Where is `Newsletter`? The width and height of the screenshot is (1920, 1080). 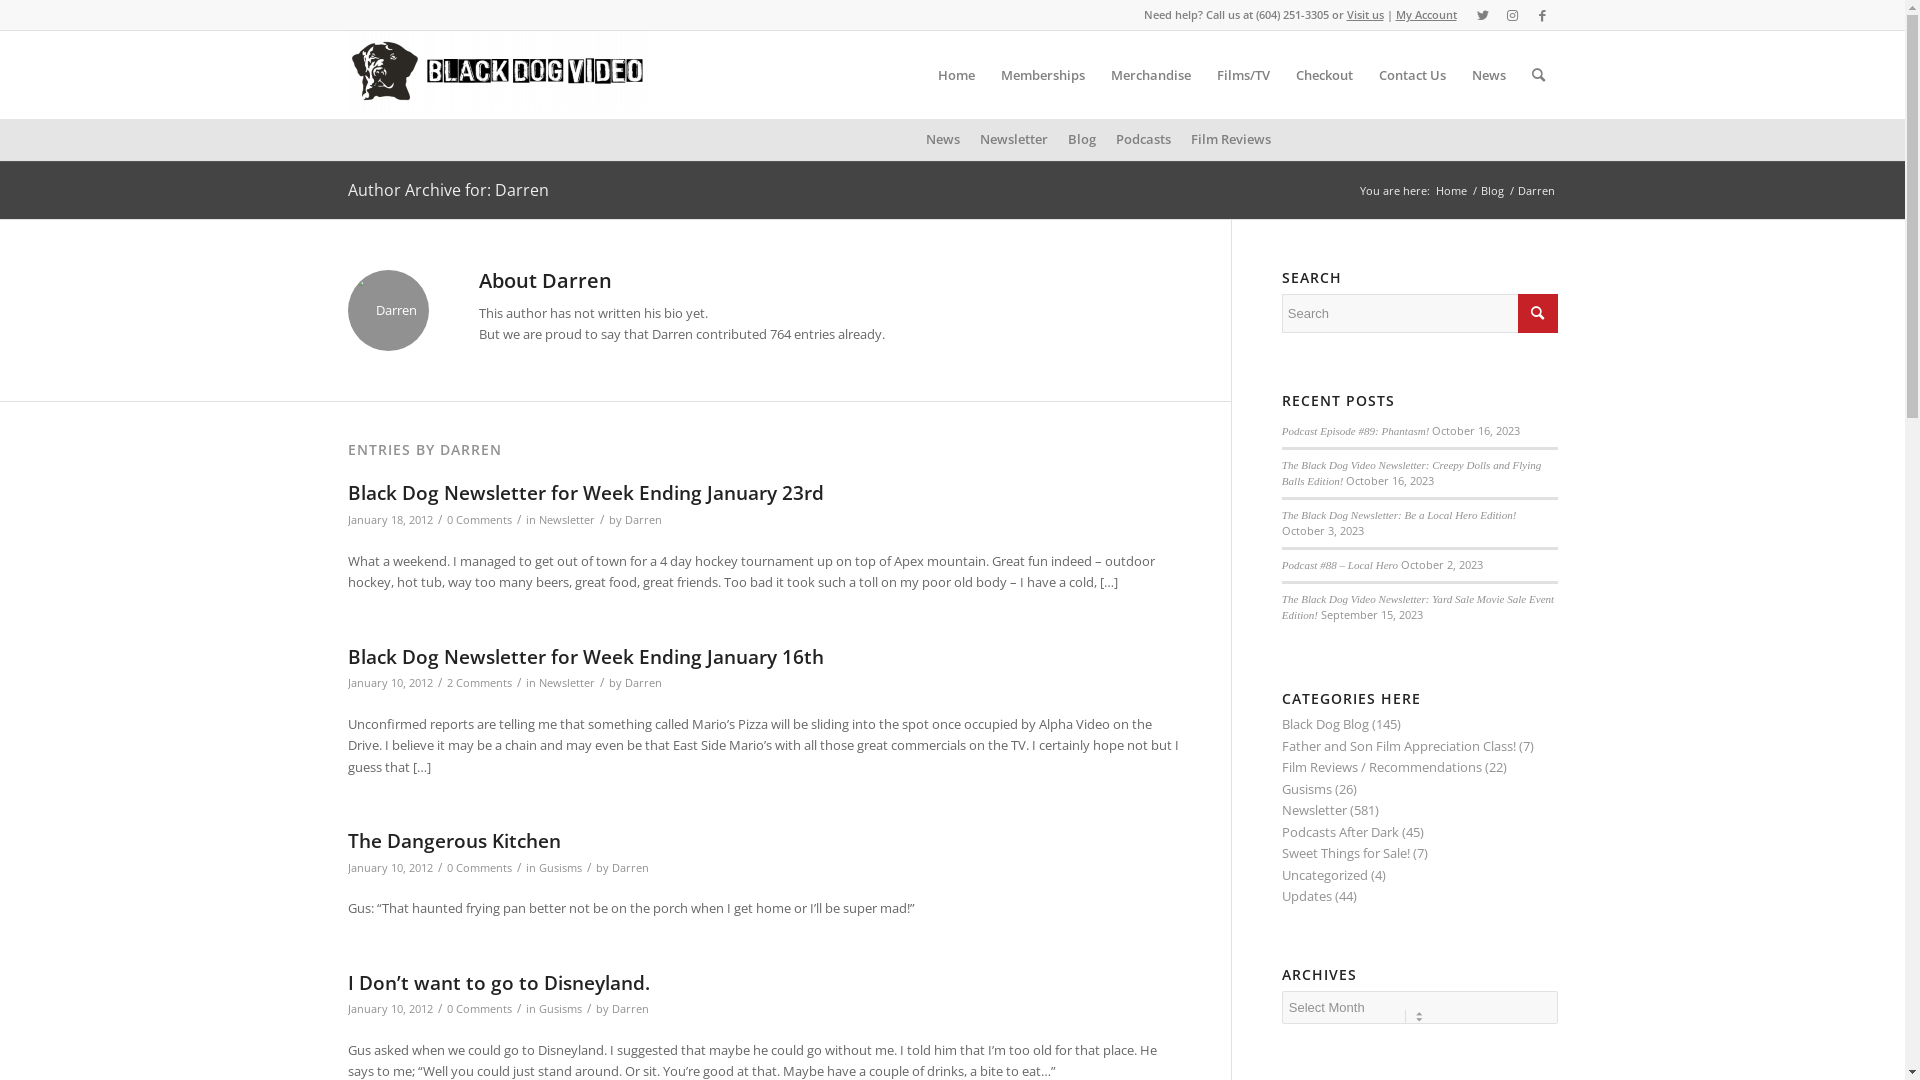
Newsletter is located at coordinates (566, 520).